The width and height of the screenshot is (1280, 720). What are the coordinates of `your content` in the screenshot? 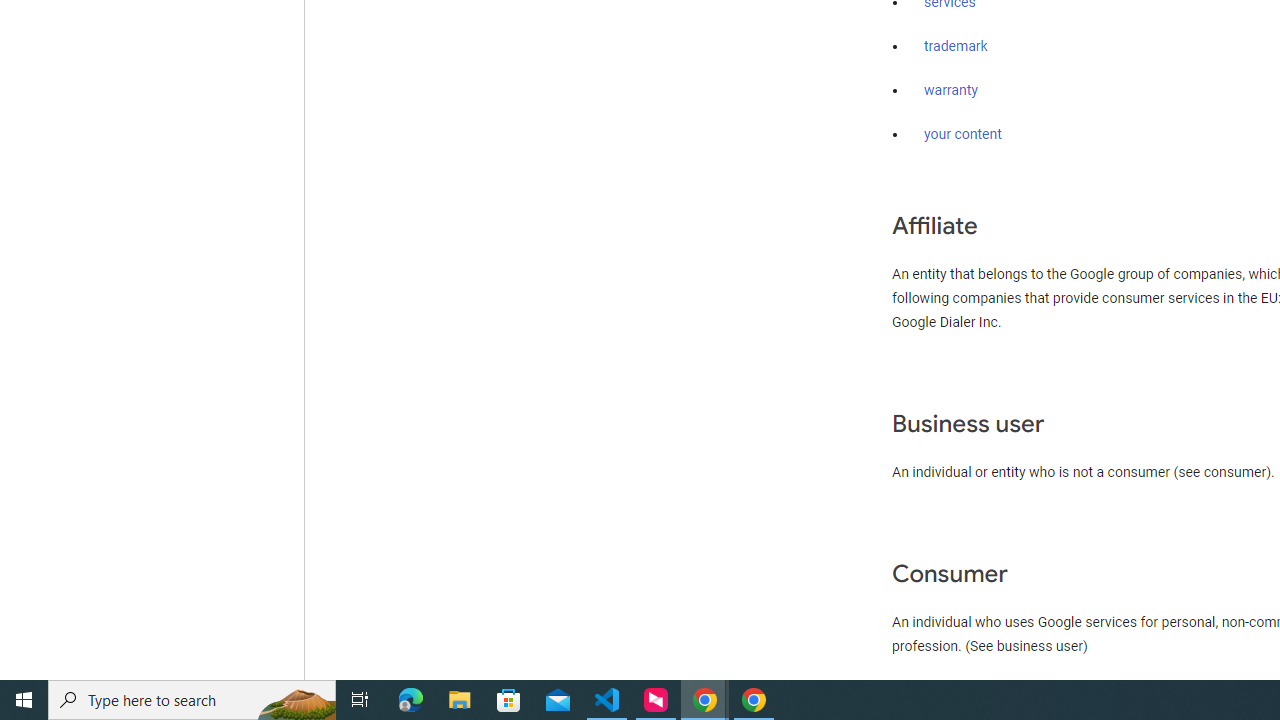 It's located at (963, 134).